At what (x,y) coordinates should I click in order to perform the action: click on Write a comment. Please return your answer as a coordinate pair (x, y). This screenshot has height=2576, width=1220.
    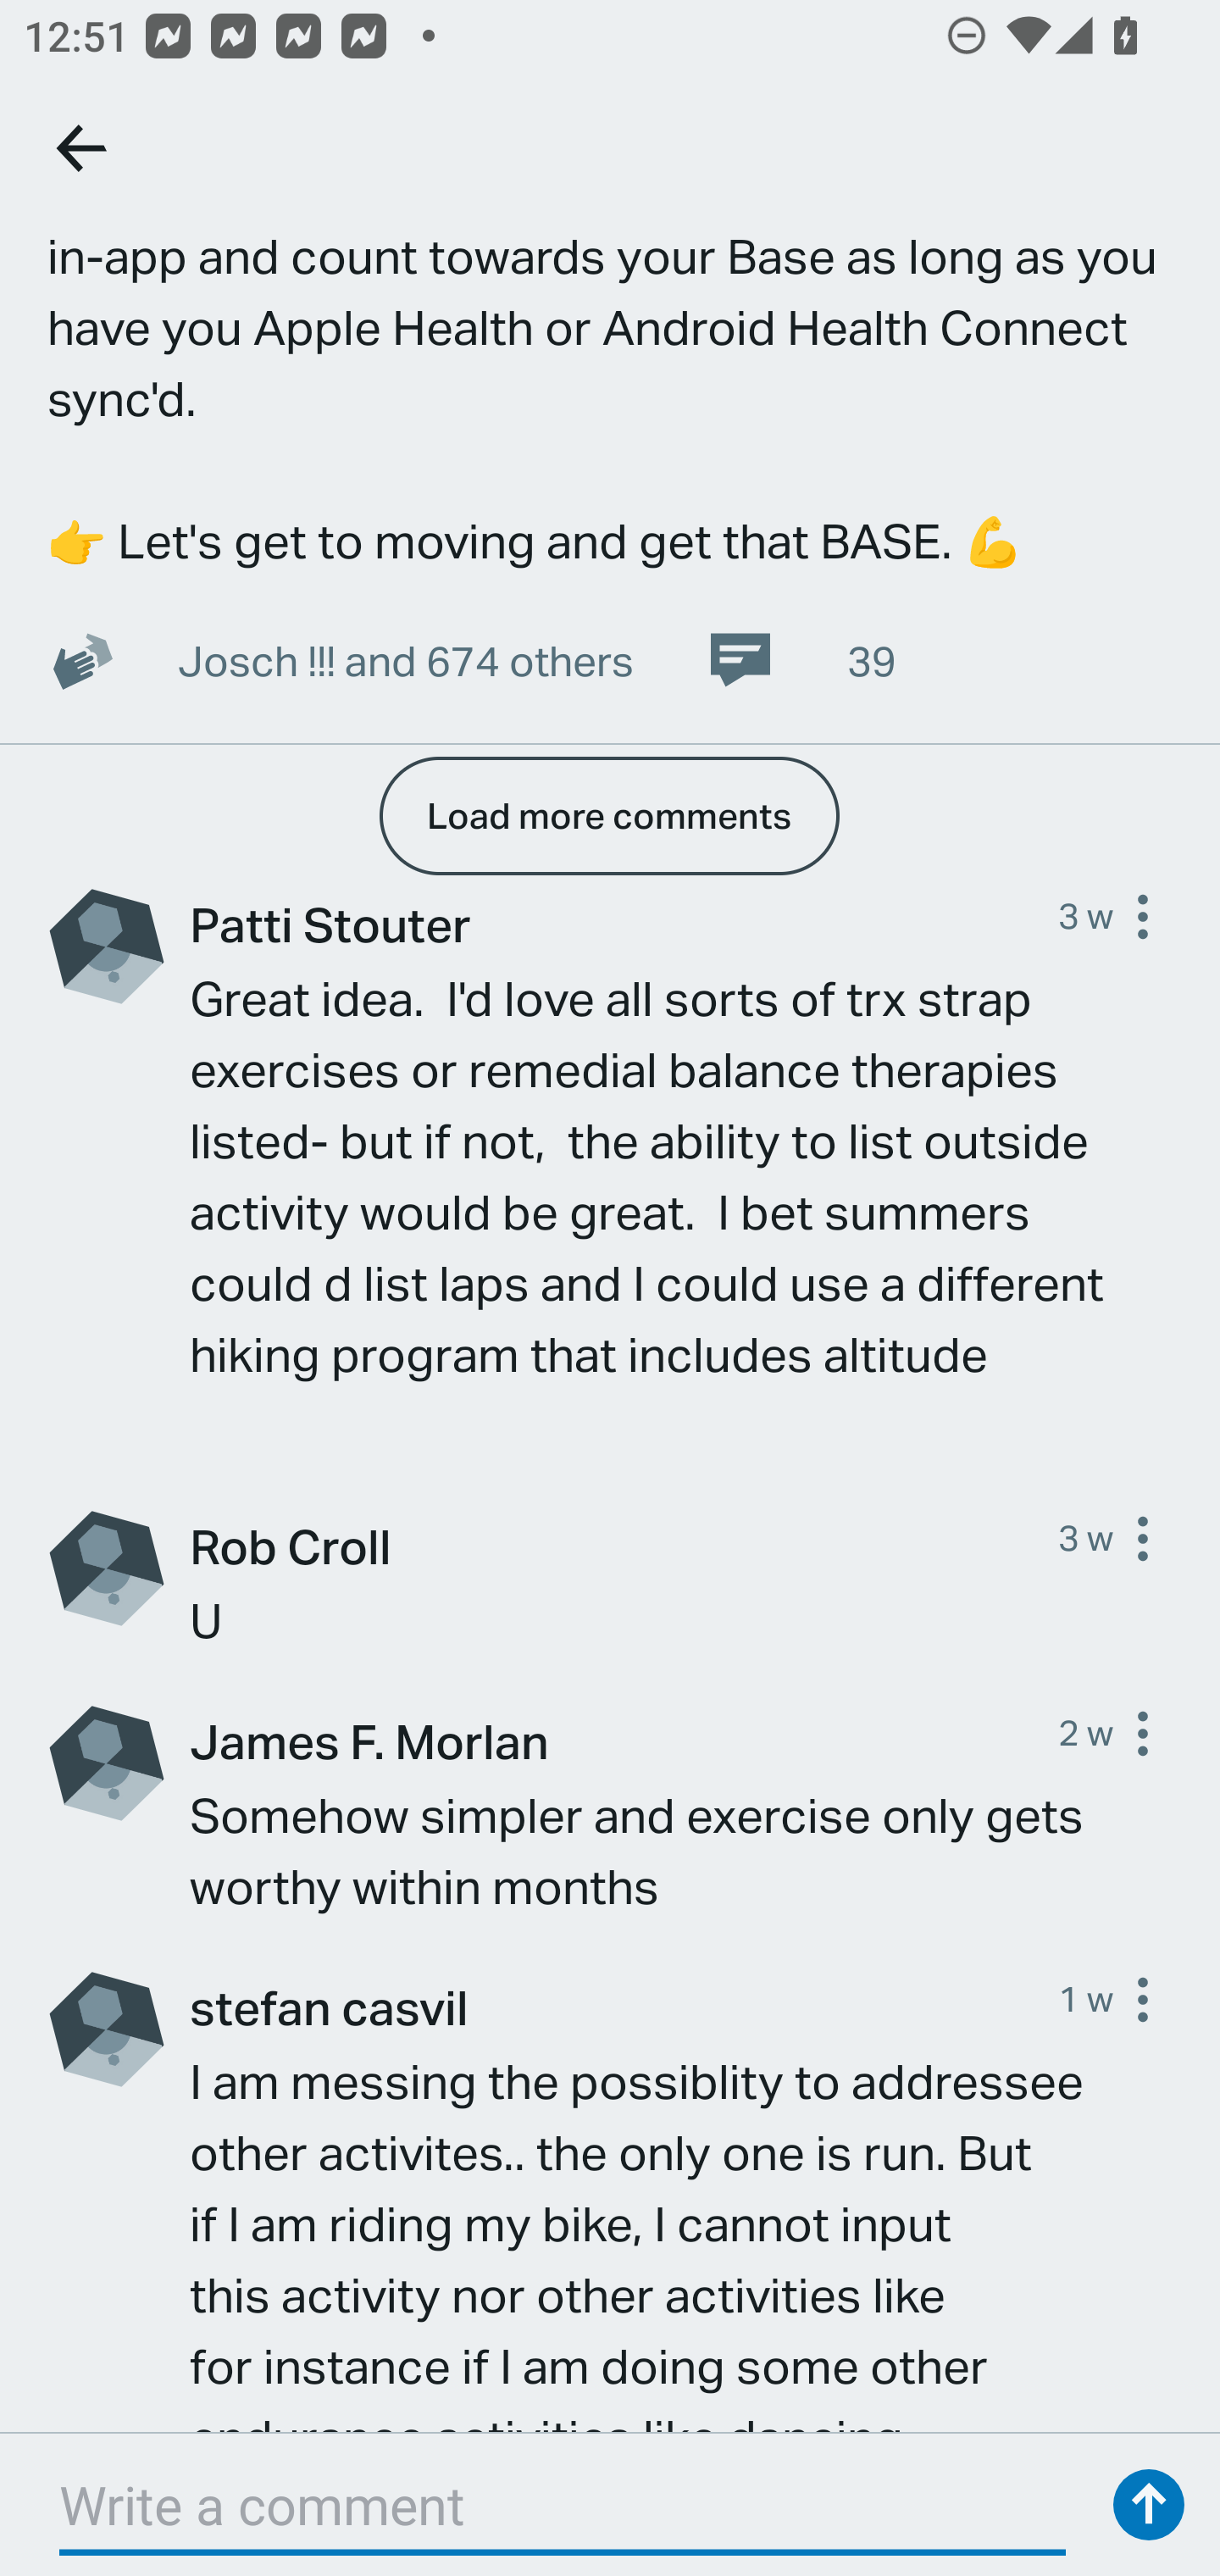
    Looking at the image, I should click on (563, 2505).